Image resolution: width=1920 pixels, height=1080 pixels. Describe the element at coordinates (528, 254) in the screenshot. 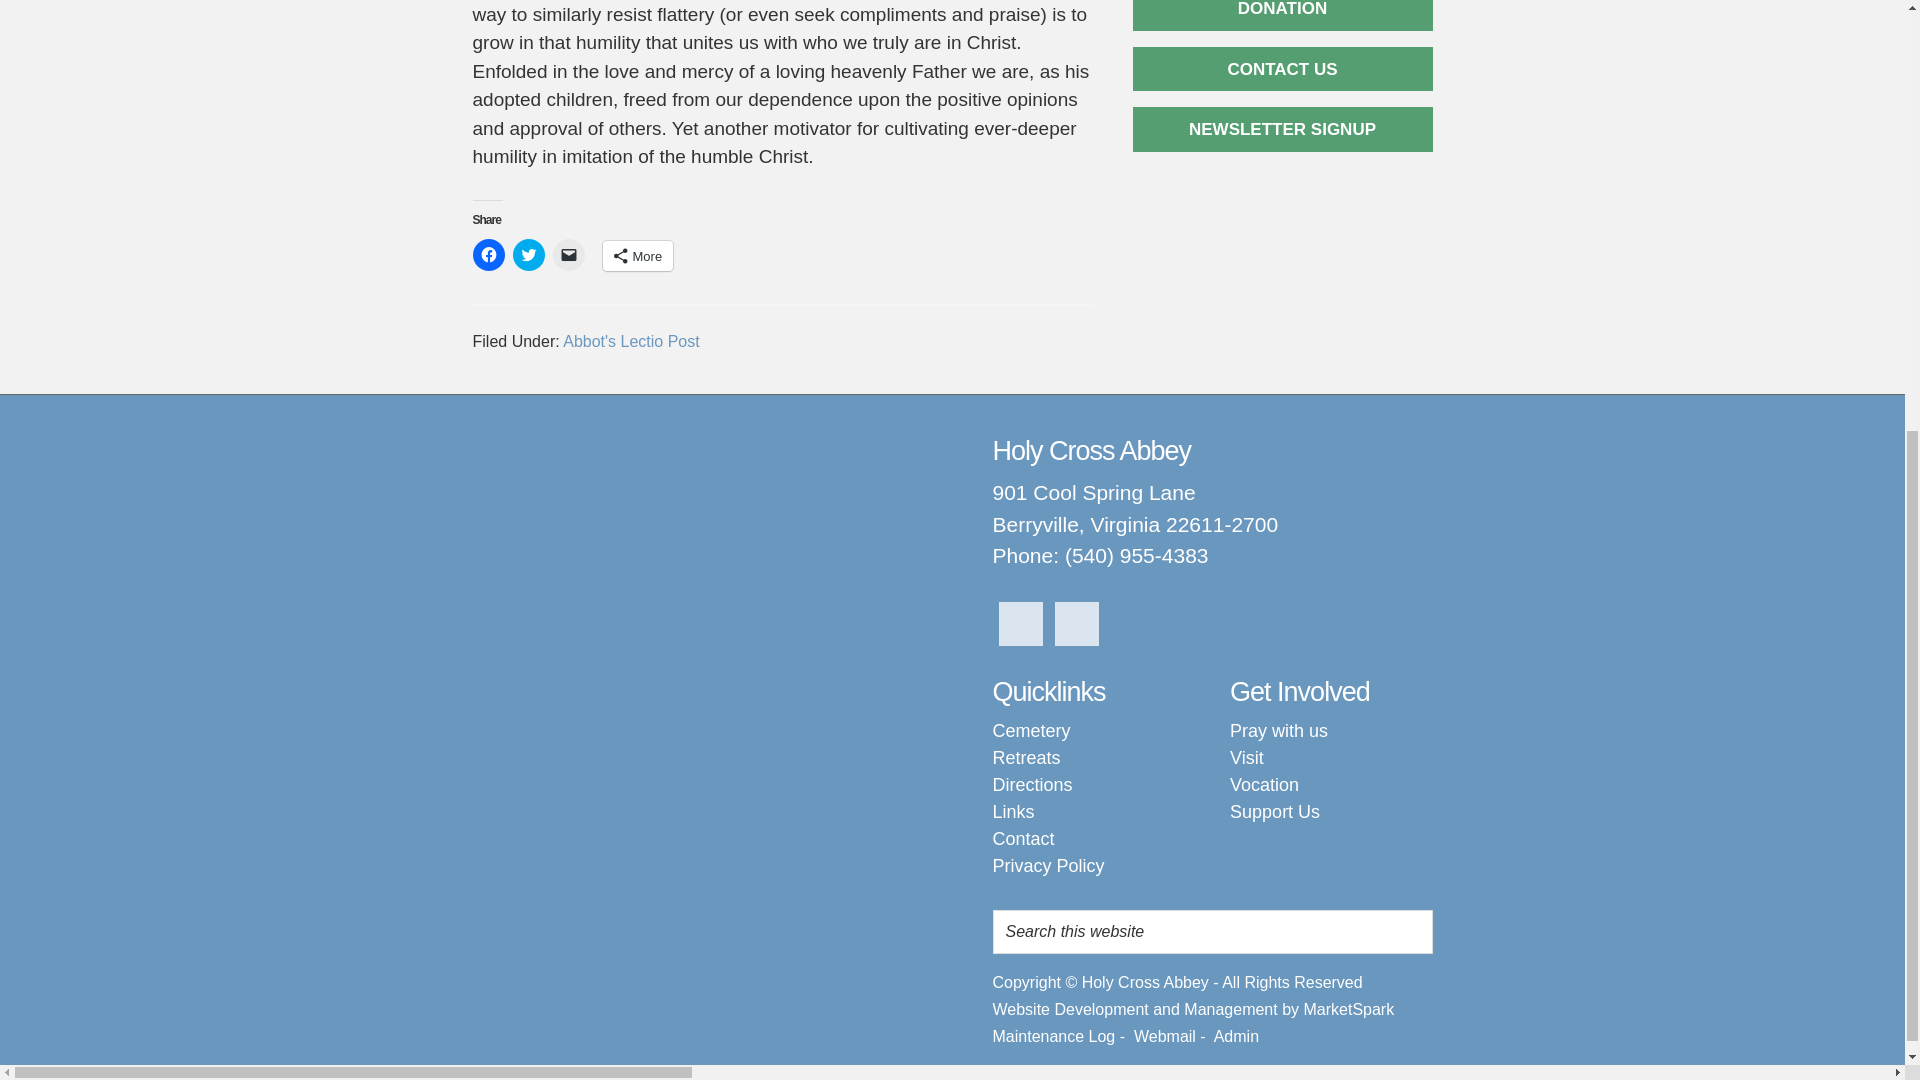

I see `Click to share on Twitter` at that location.